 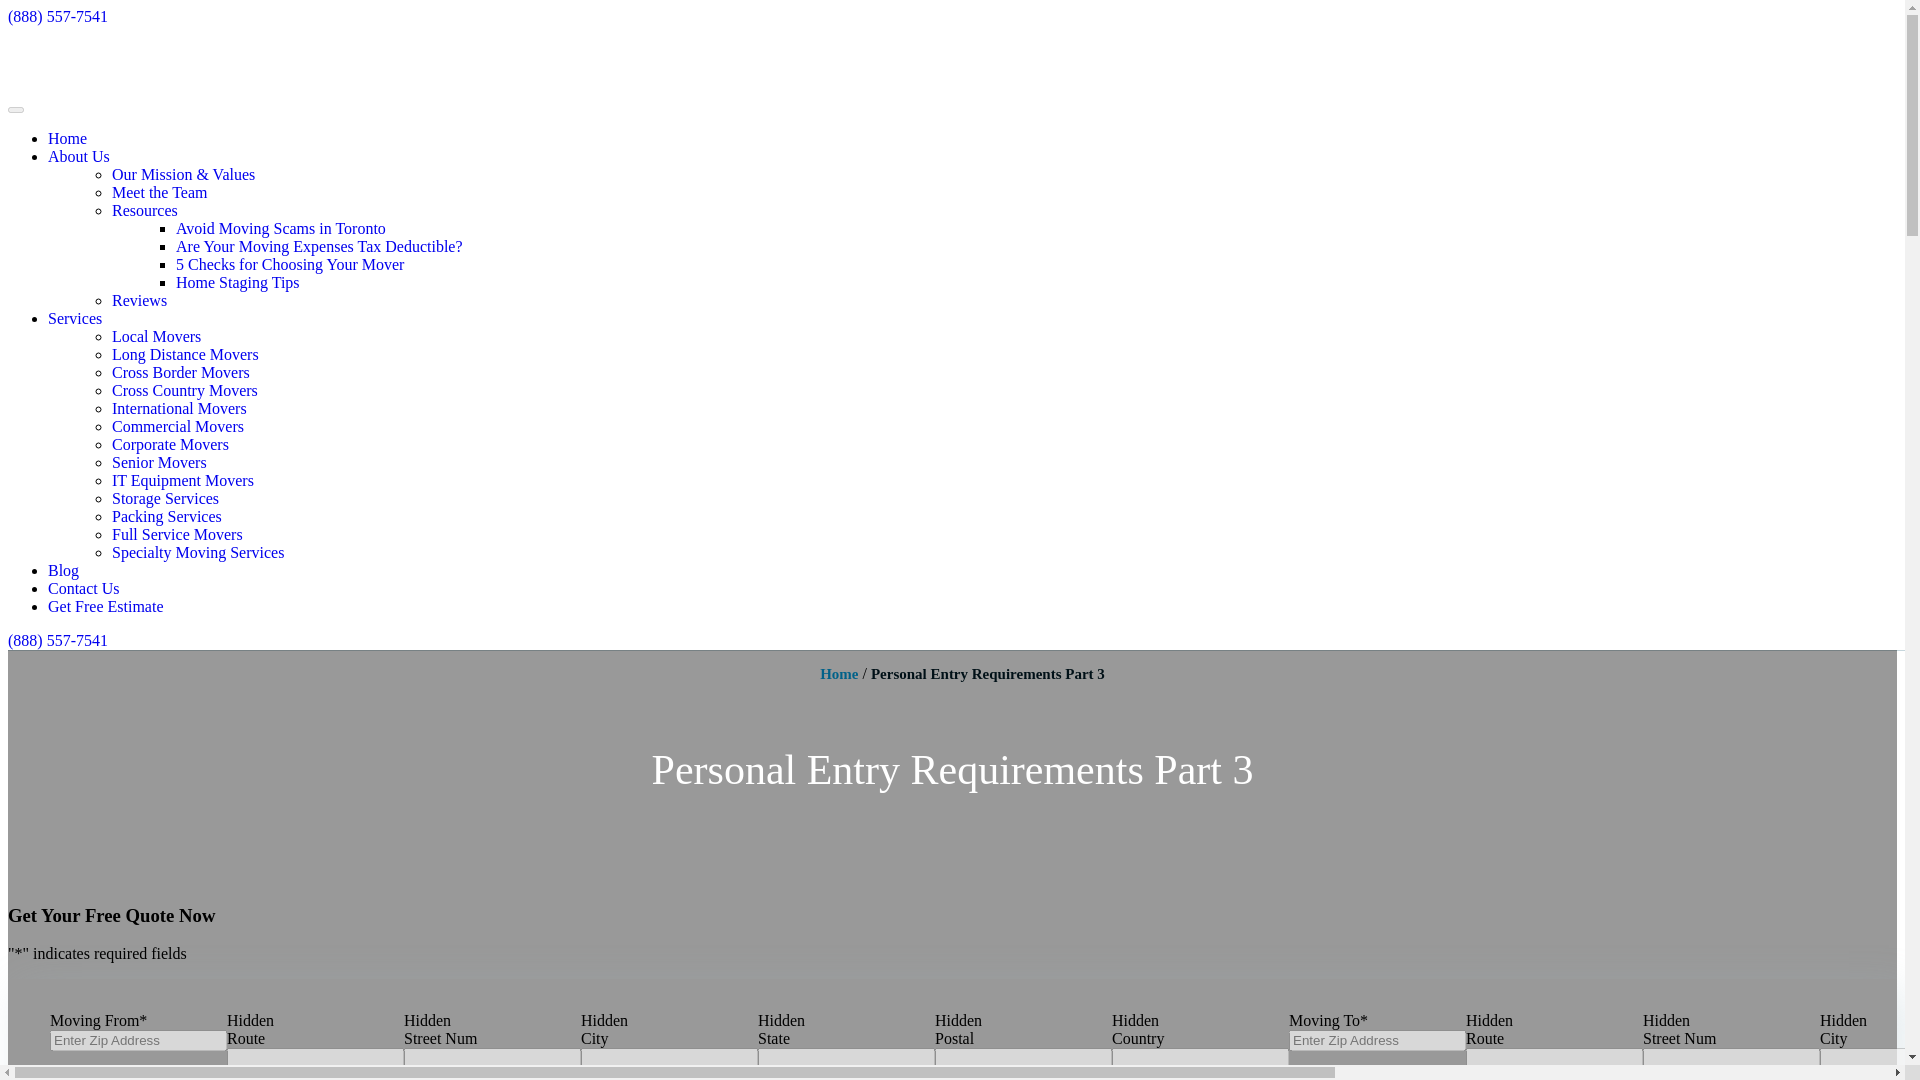 What do you see at coordinates (290, 264) in the screenshot?
I see `5 Checks for Choosing Your Mover` at bounding box center [290, 264].